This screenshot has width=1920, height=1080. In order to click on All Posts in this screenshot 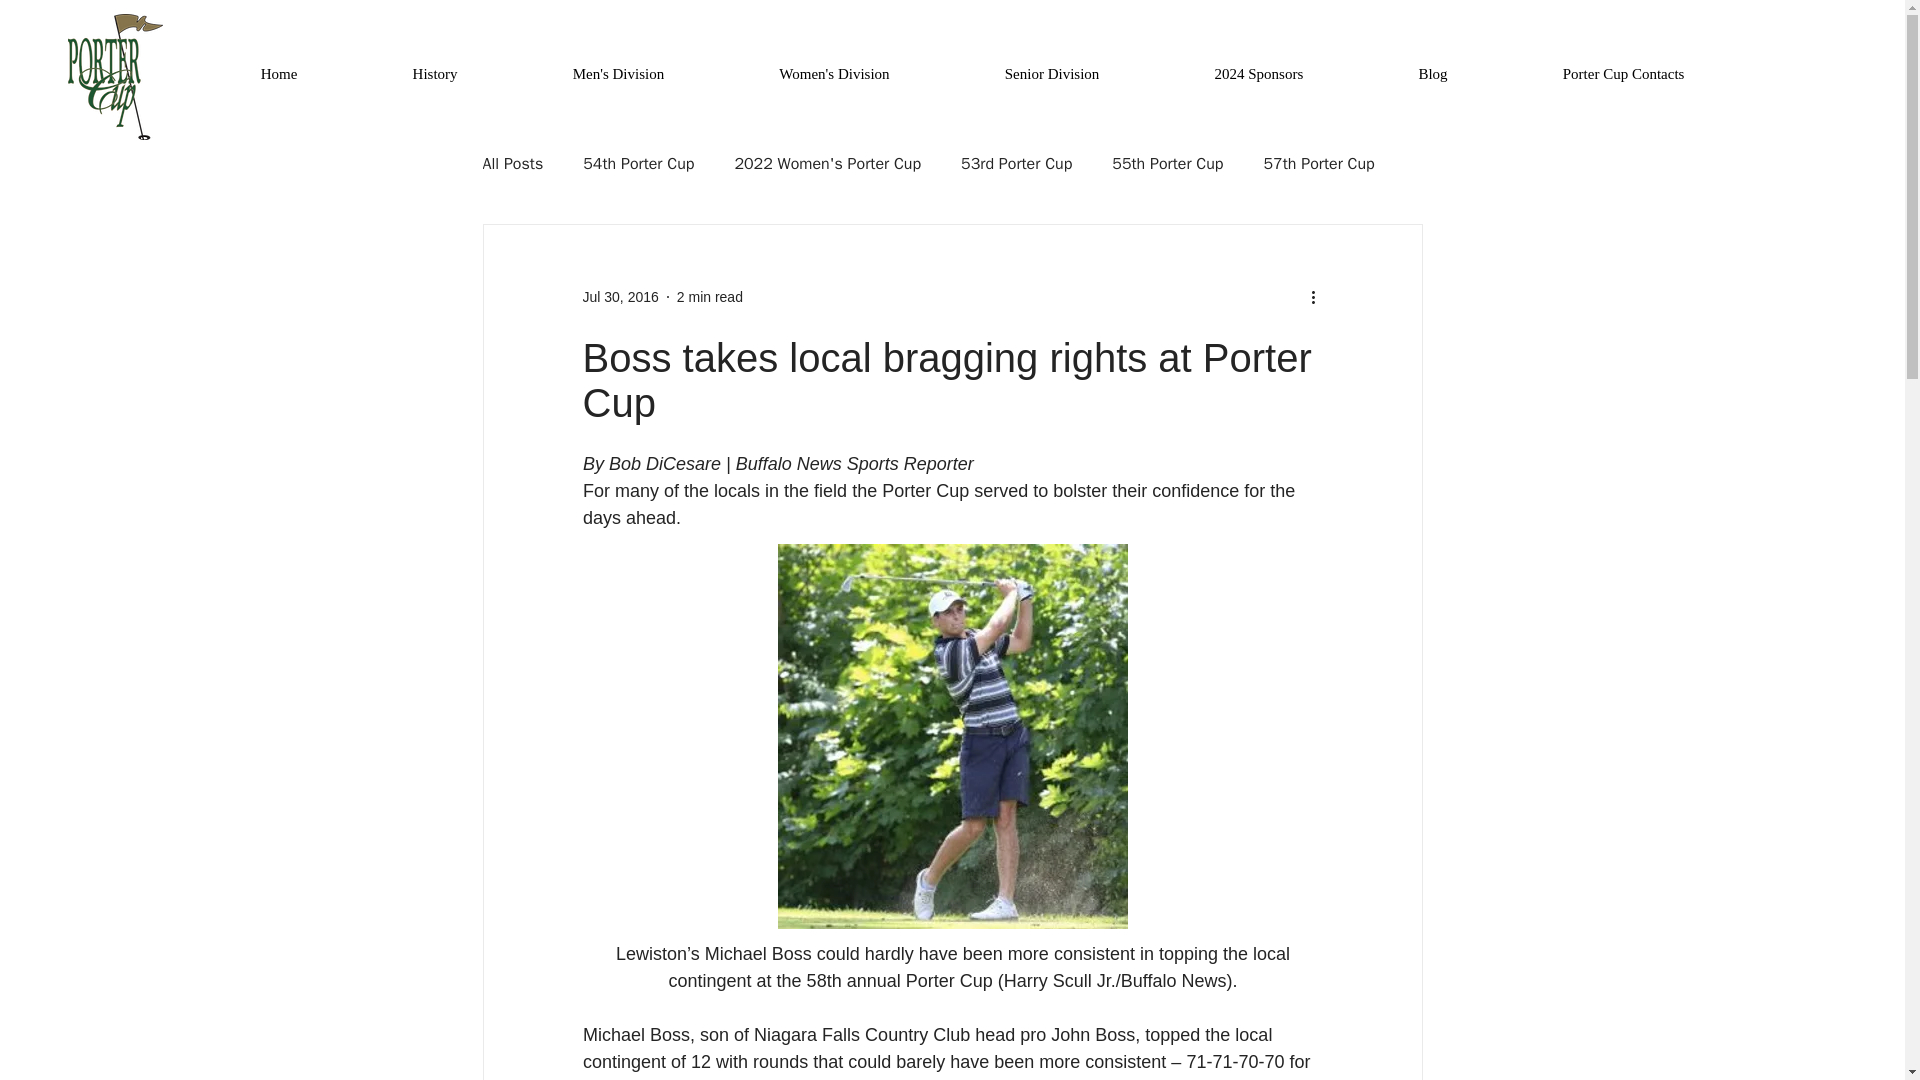, I will do `click(512, 164)`.